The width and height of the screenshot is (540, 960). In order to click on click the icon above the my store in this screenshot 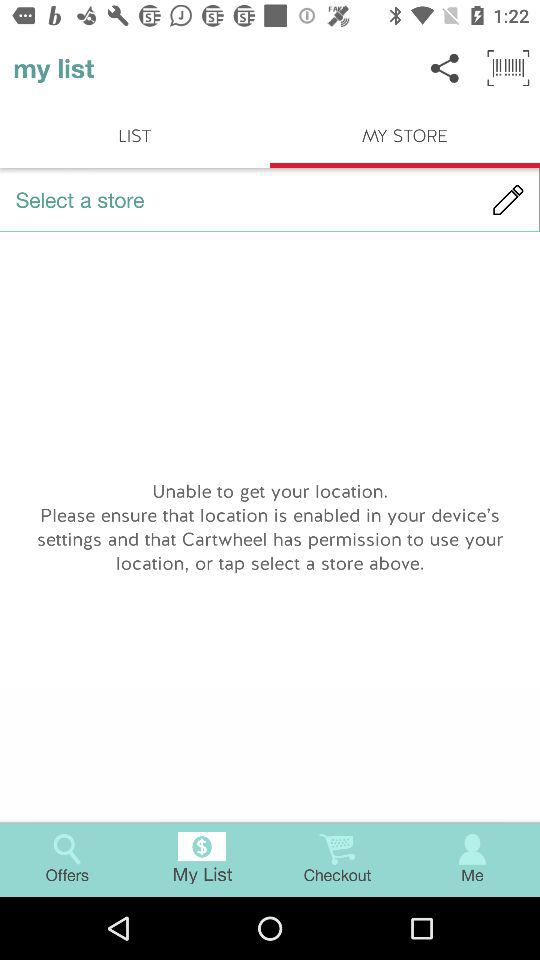, I will do `click(444, 68)`.